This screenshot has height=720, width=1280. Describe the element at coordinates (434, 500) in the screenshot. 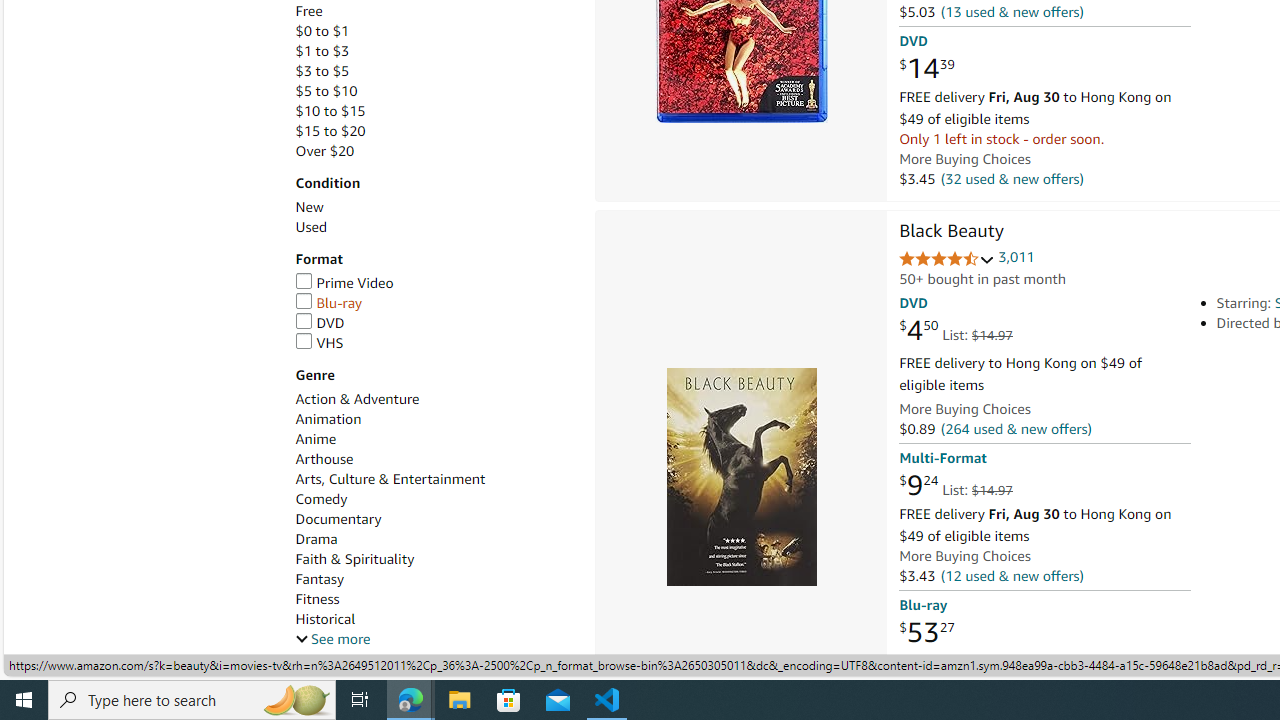

I see `Comedy` at that location.